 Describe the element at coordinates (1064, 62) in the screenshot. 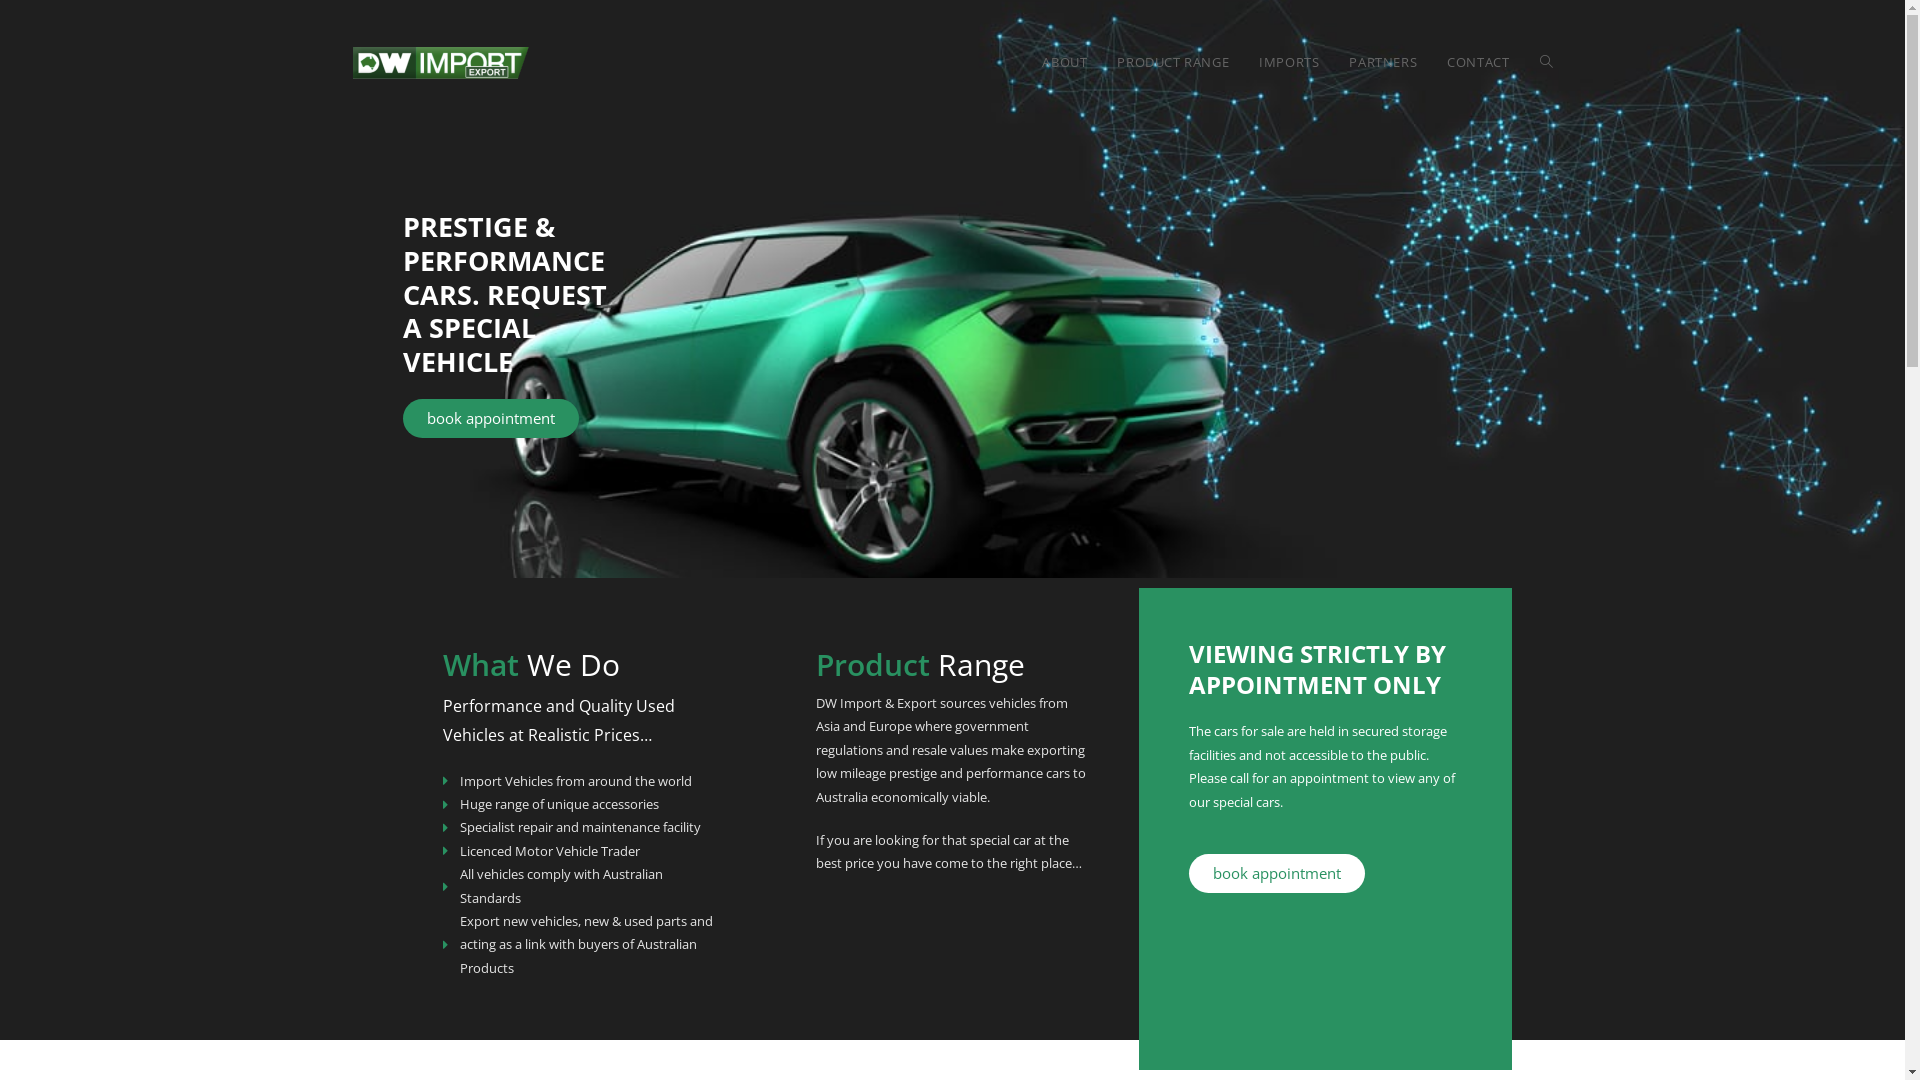

I see `ABOUT` at that location.